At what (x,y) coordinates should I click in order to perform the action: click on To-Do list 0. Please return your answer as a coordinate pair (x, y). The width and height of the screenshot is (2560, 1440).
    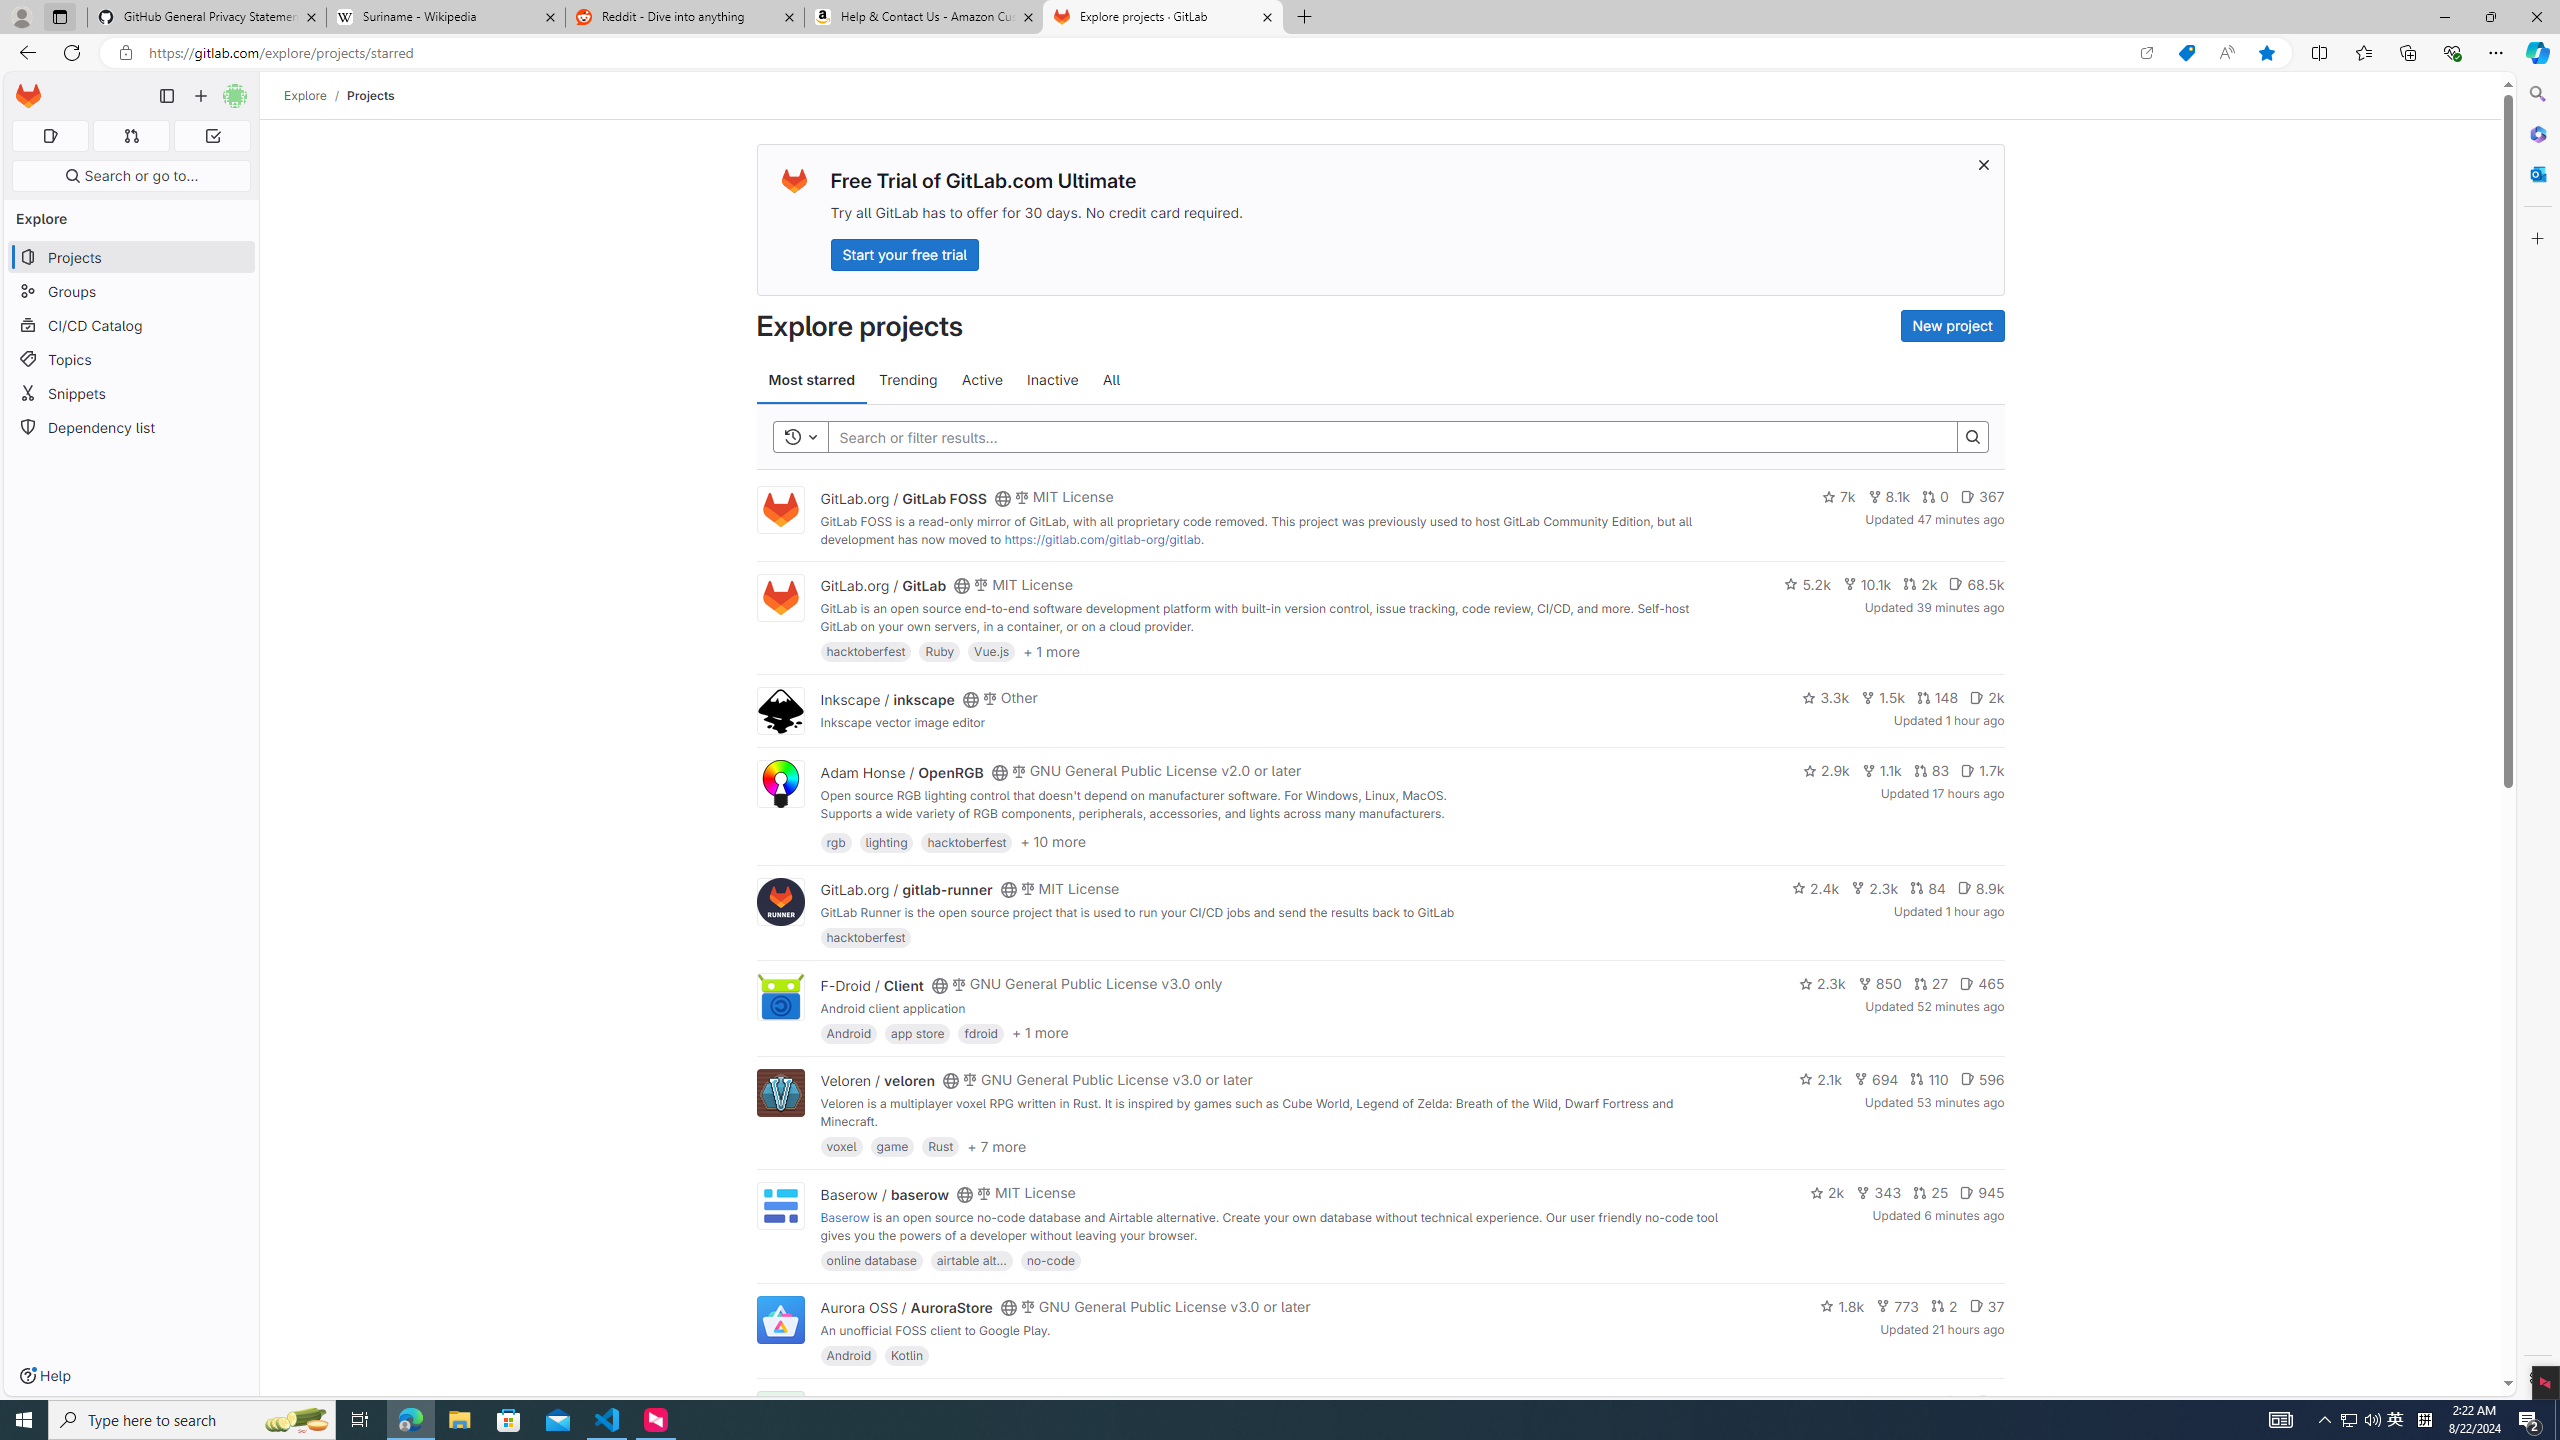
    Looking at the image, I should click on (212, 136).